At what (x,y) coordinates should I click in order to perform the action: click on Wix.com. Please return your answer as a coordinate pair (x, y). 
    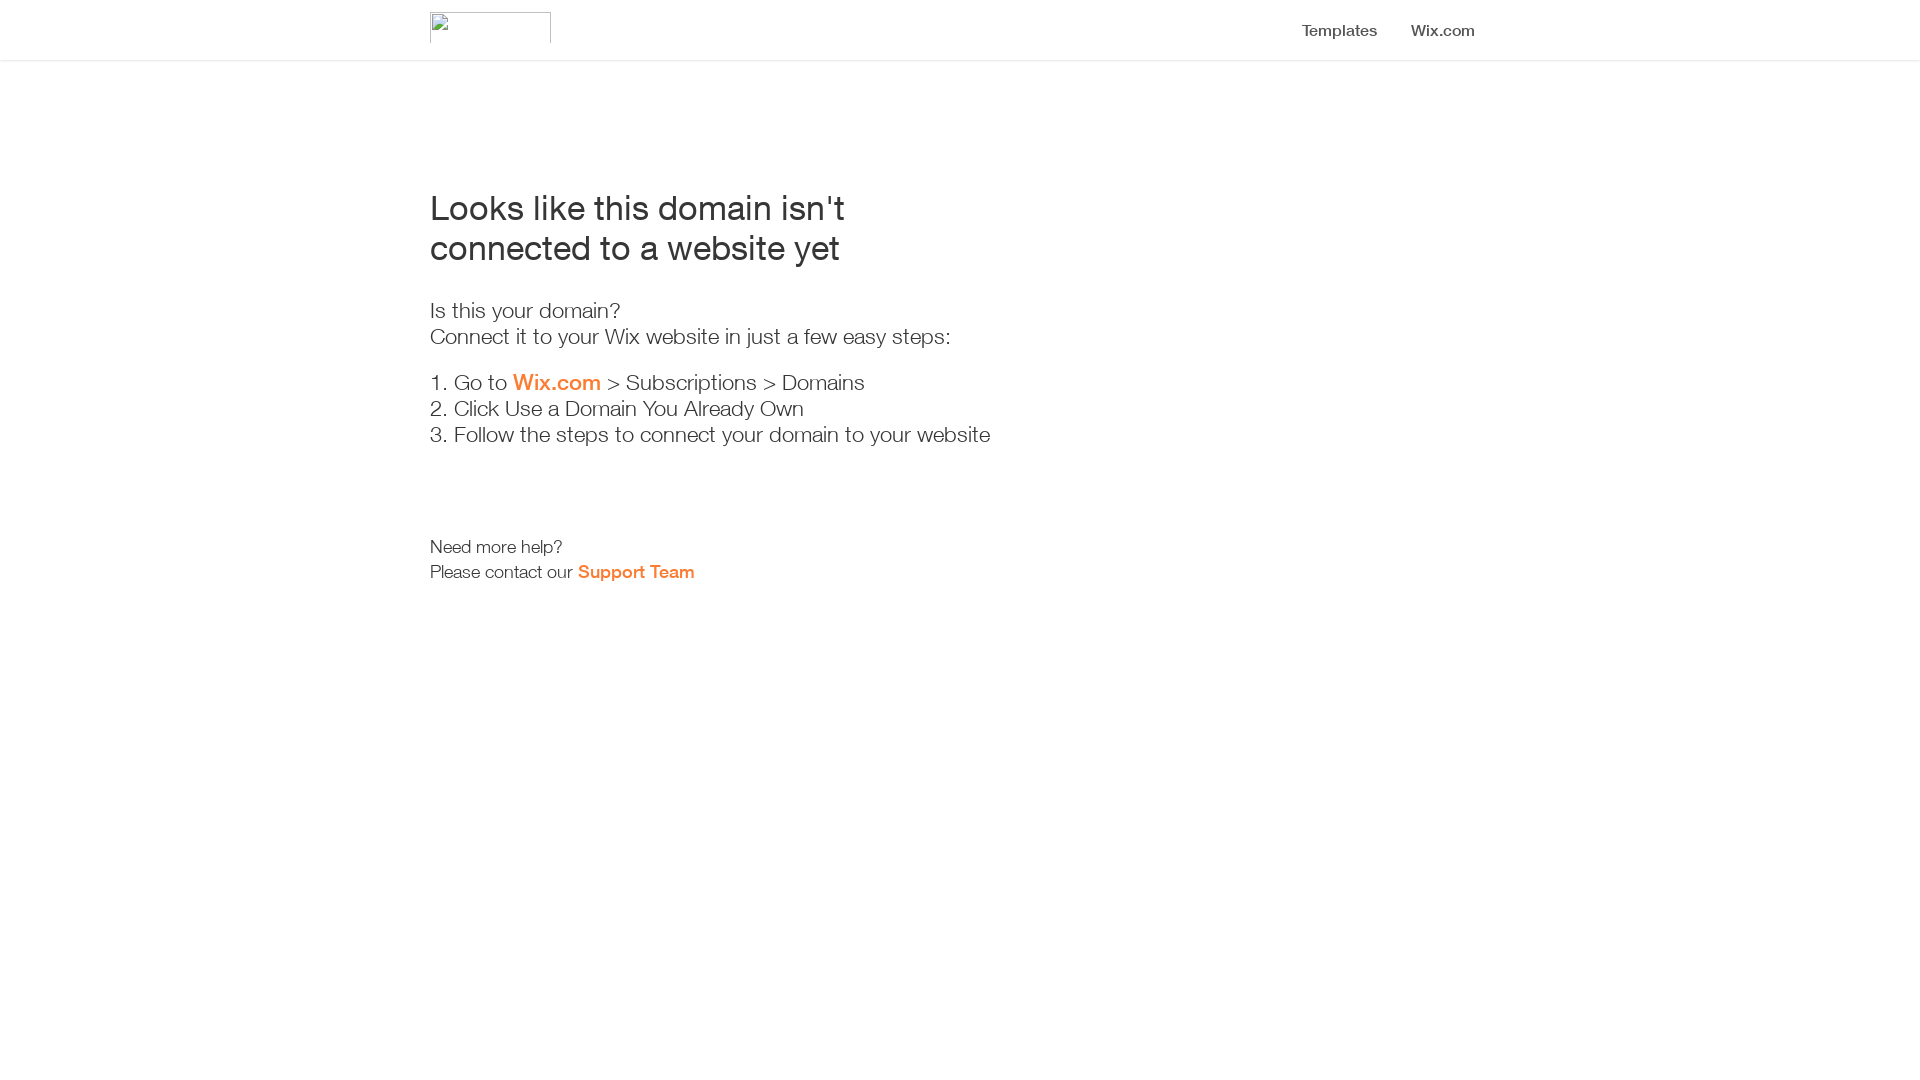
    Looking at the image, I should click on (557, 382).